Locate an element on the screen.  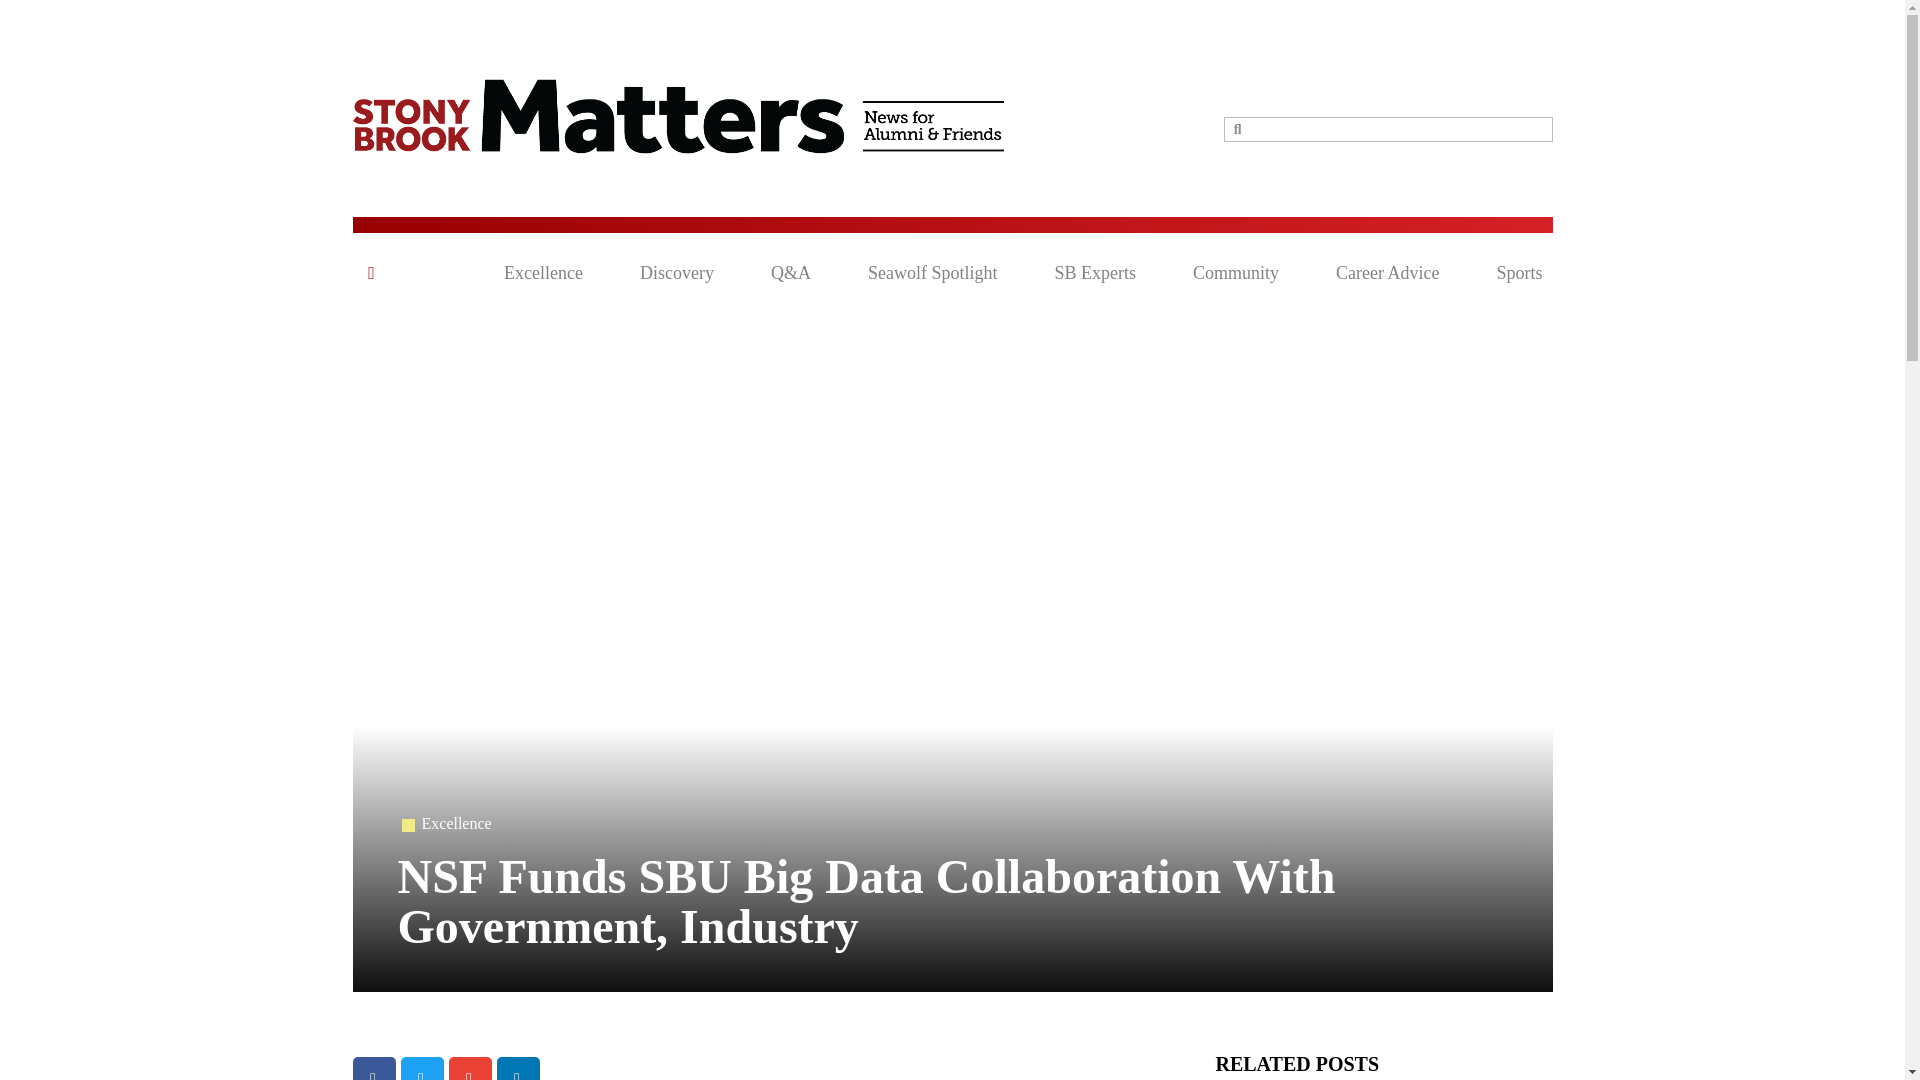
SB Experts is located at coordinates (1095, 273).